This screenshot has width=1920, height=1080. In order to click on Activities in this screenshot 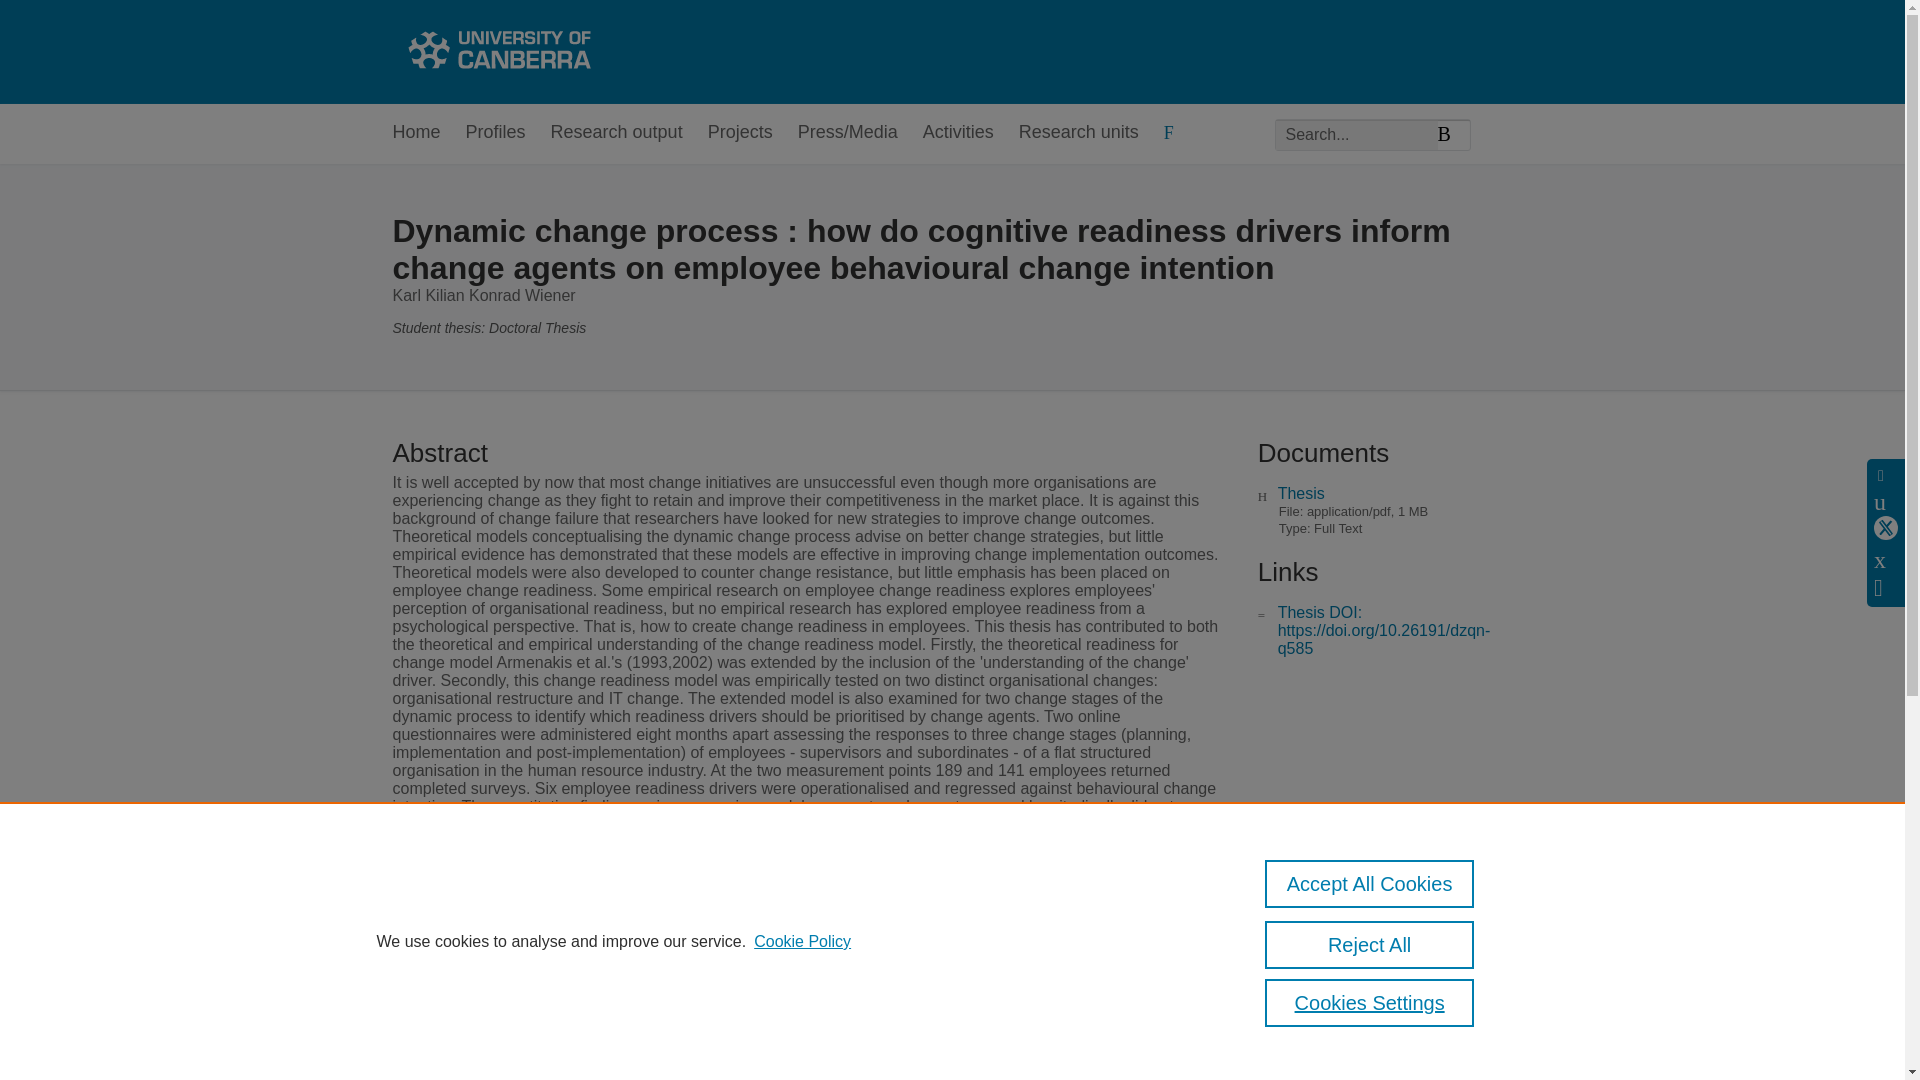, I will do `click(958, 133)`.